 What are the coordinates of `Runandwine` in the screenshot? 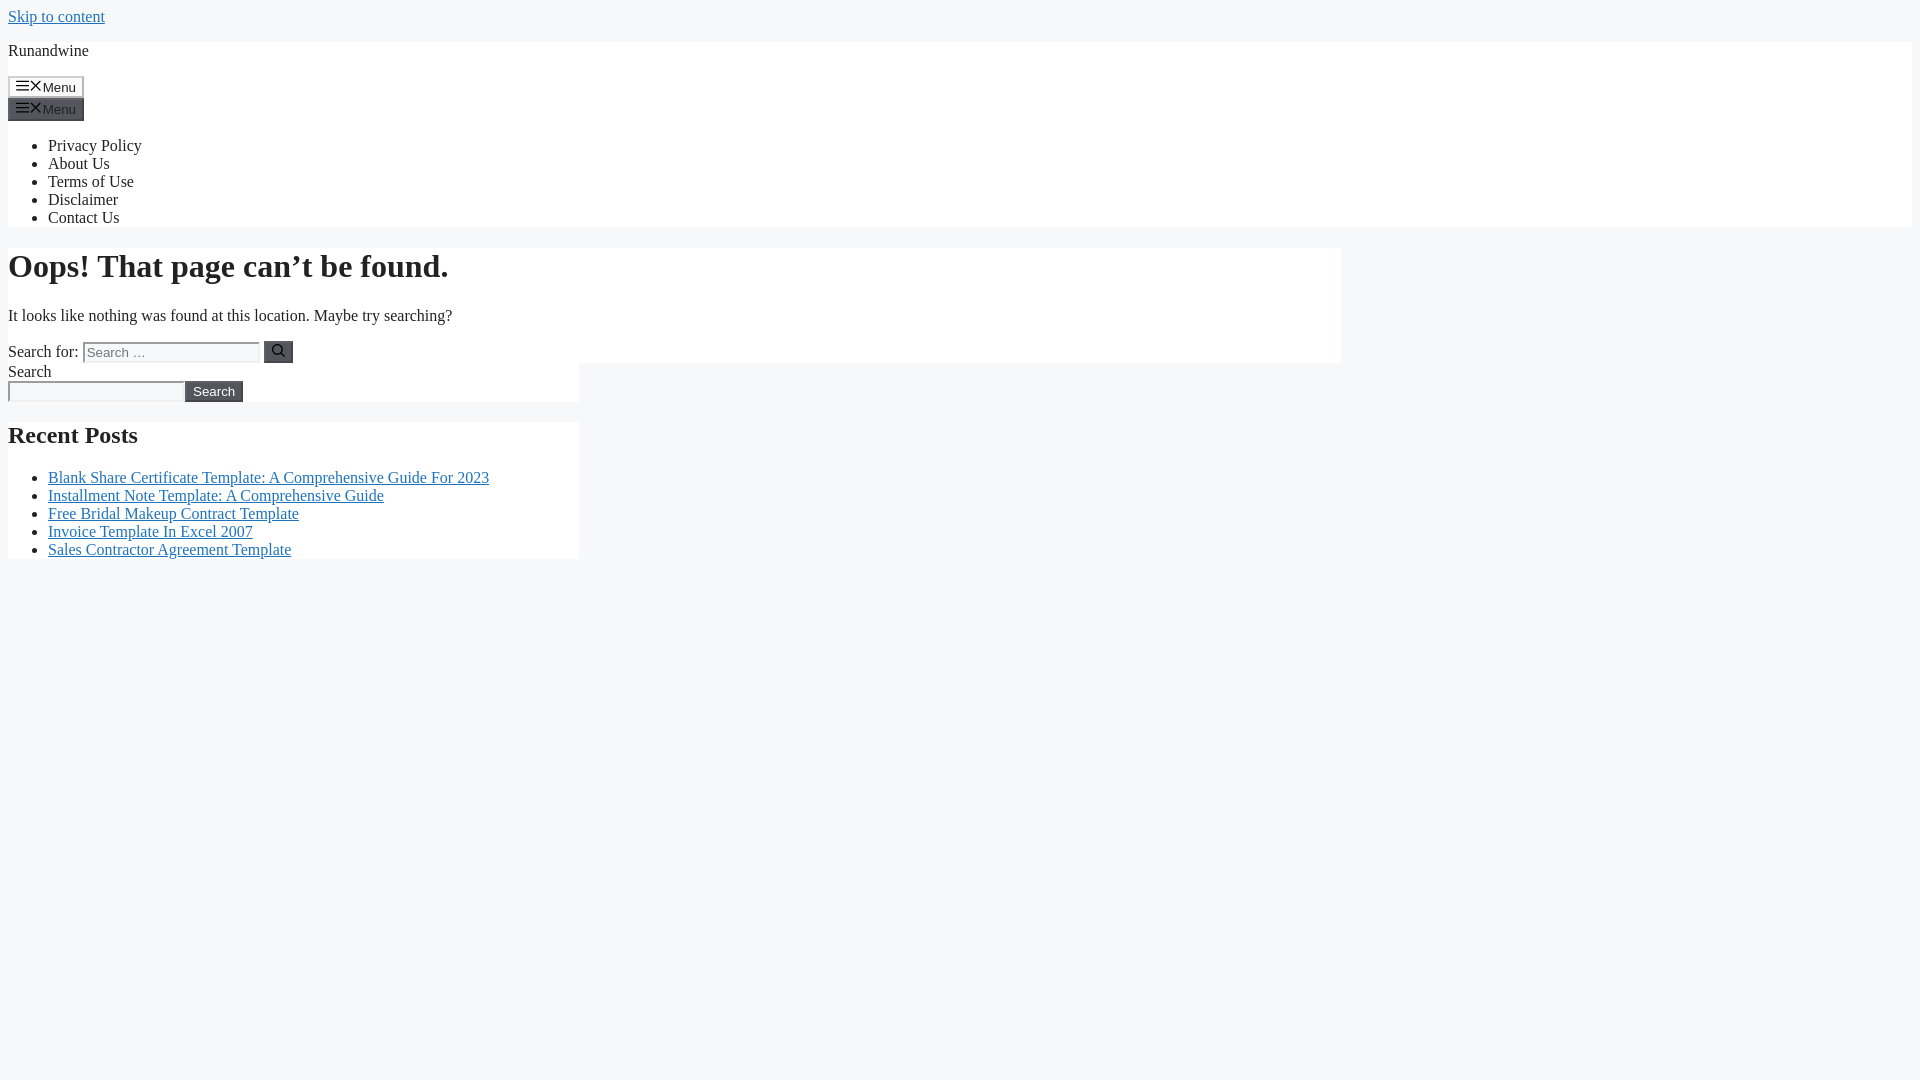 It's located at (48, 50).